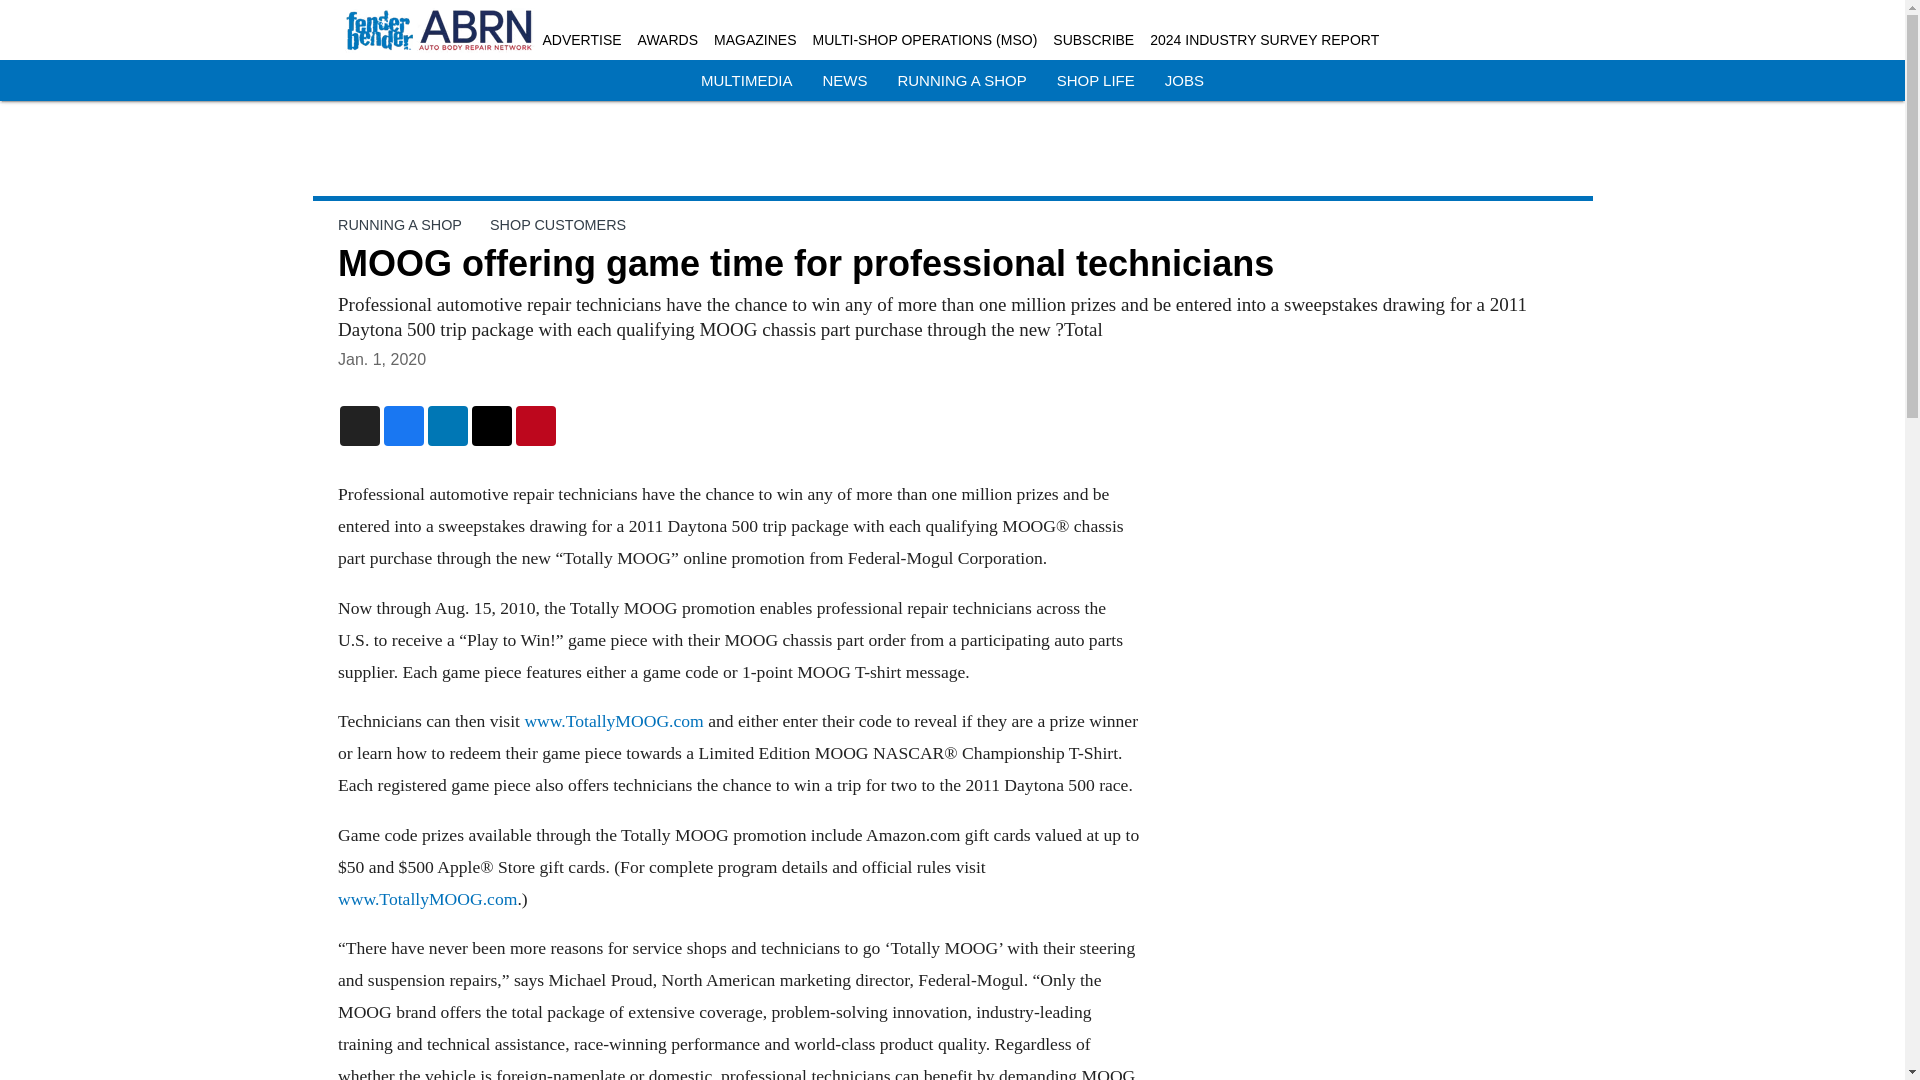 The width and height of the screenshot is (1920, 1080). What do you see at coordinates (1184, 80) in the screenshot?
I see `JOBS` at bounding box center [1184, 80].